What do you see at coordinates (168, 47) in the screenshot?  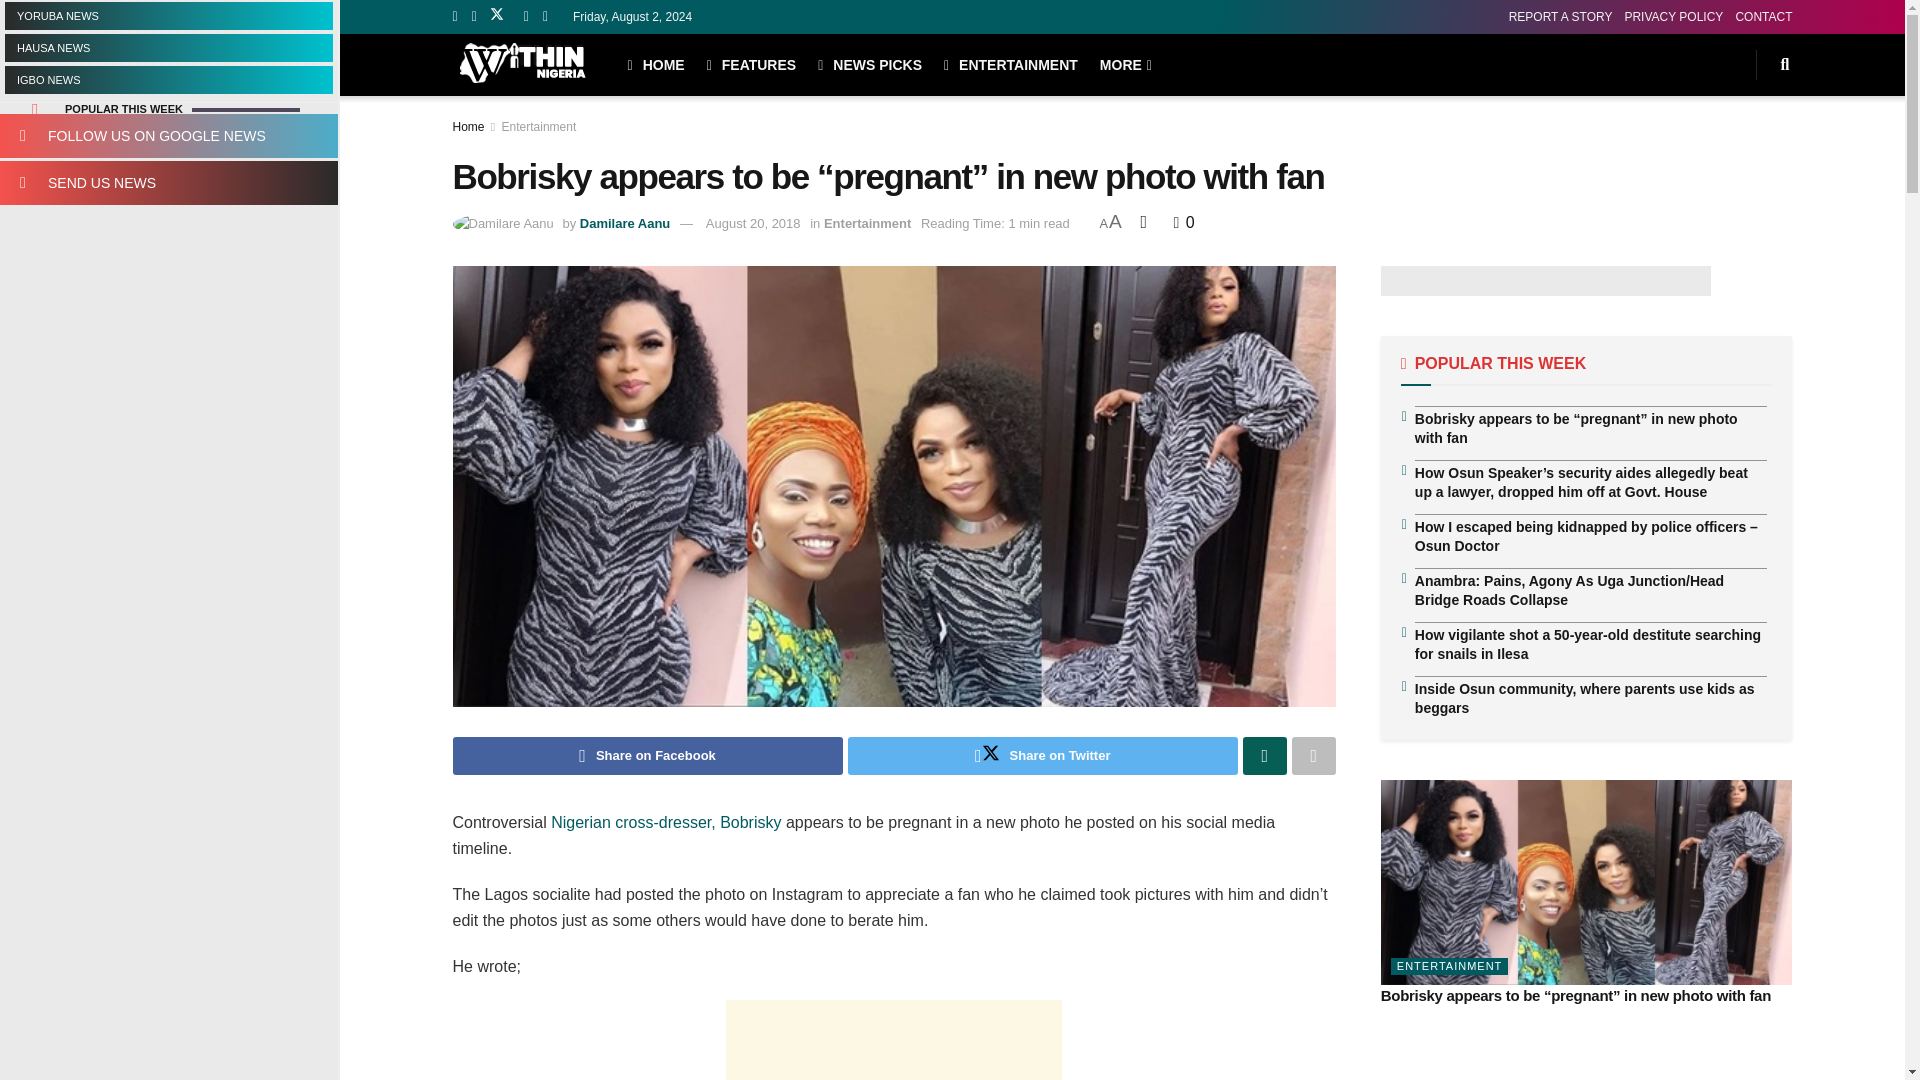 I see `HAUSA NEWS` at bounding box center [168, 47].